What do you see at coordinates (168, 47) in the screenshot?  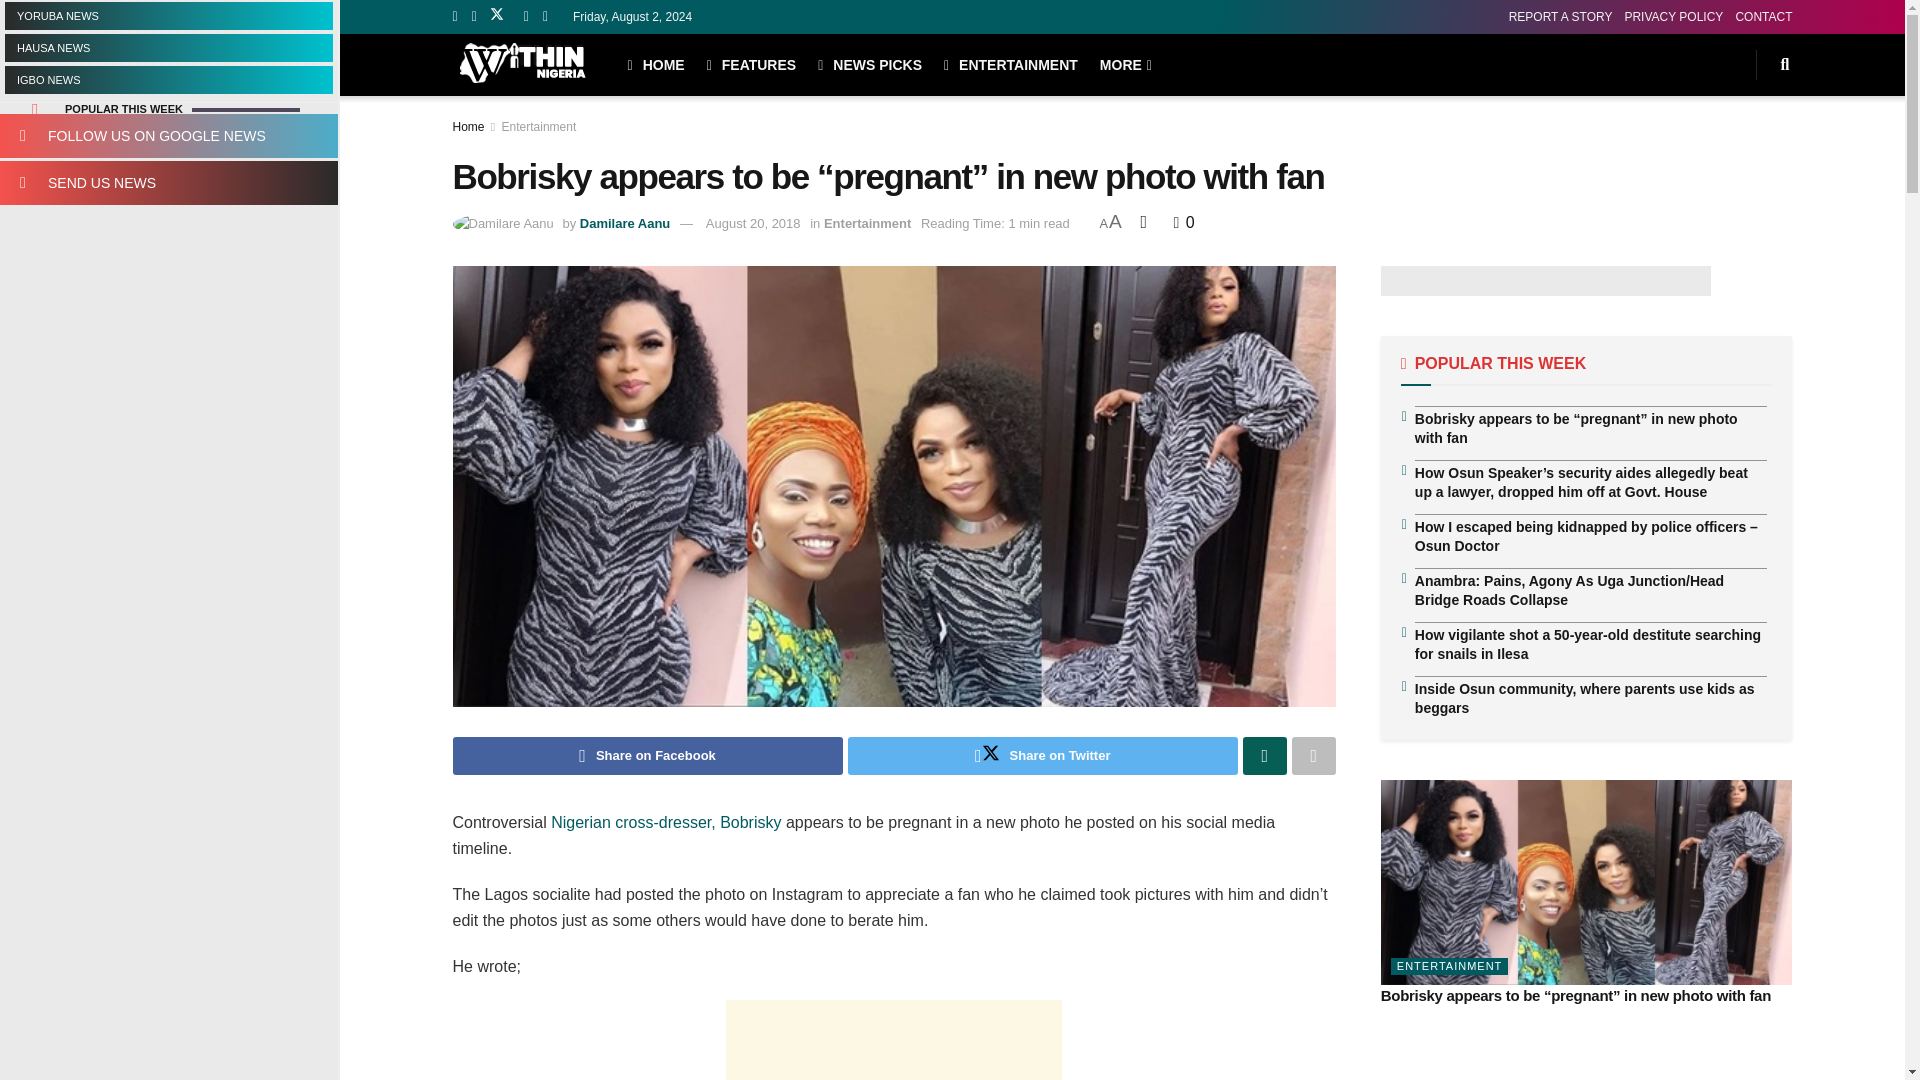 I see `HAUSA NEWS` at bounding box center [168, 47].